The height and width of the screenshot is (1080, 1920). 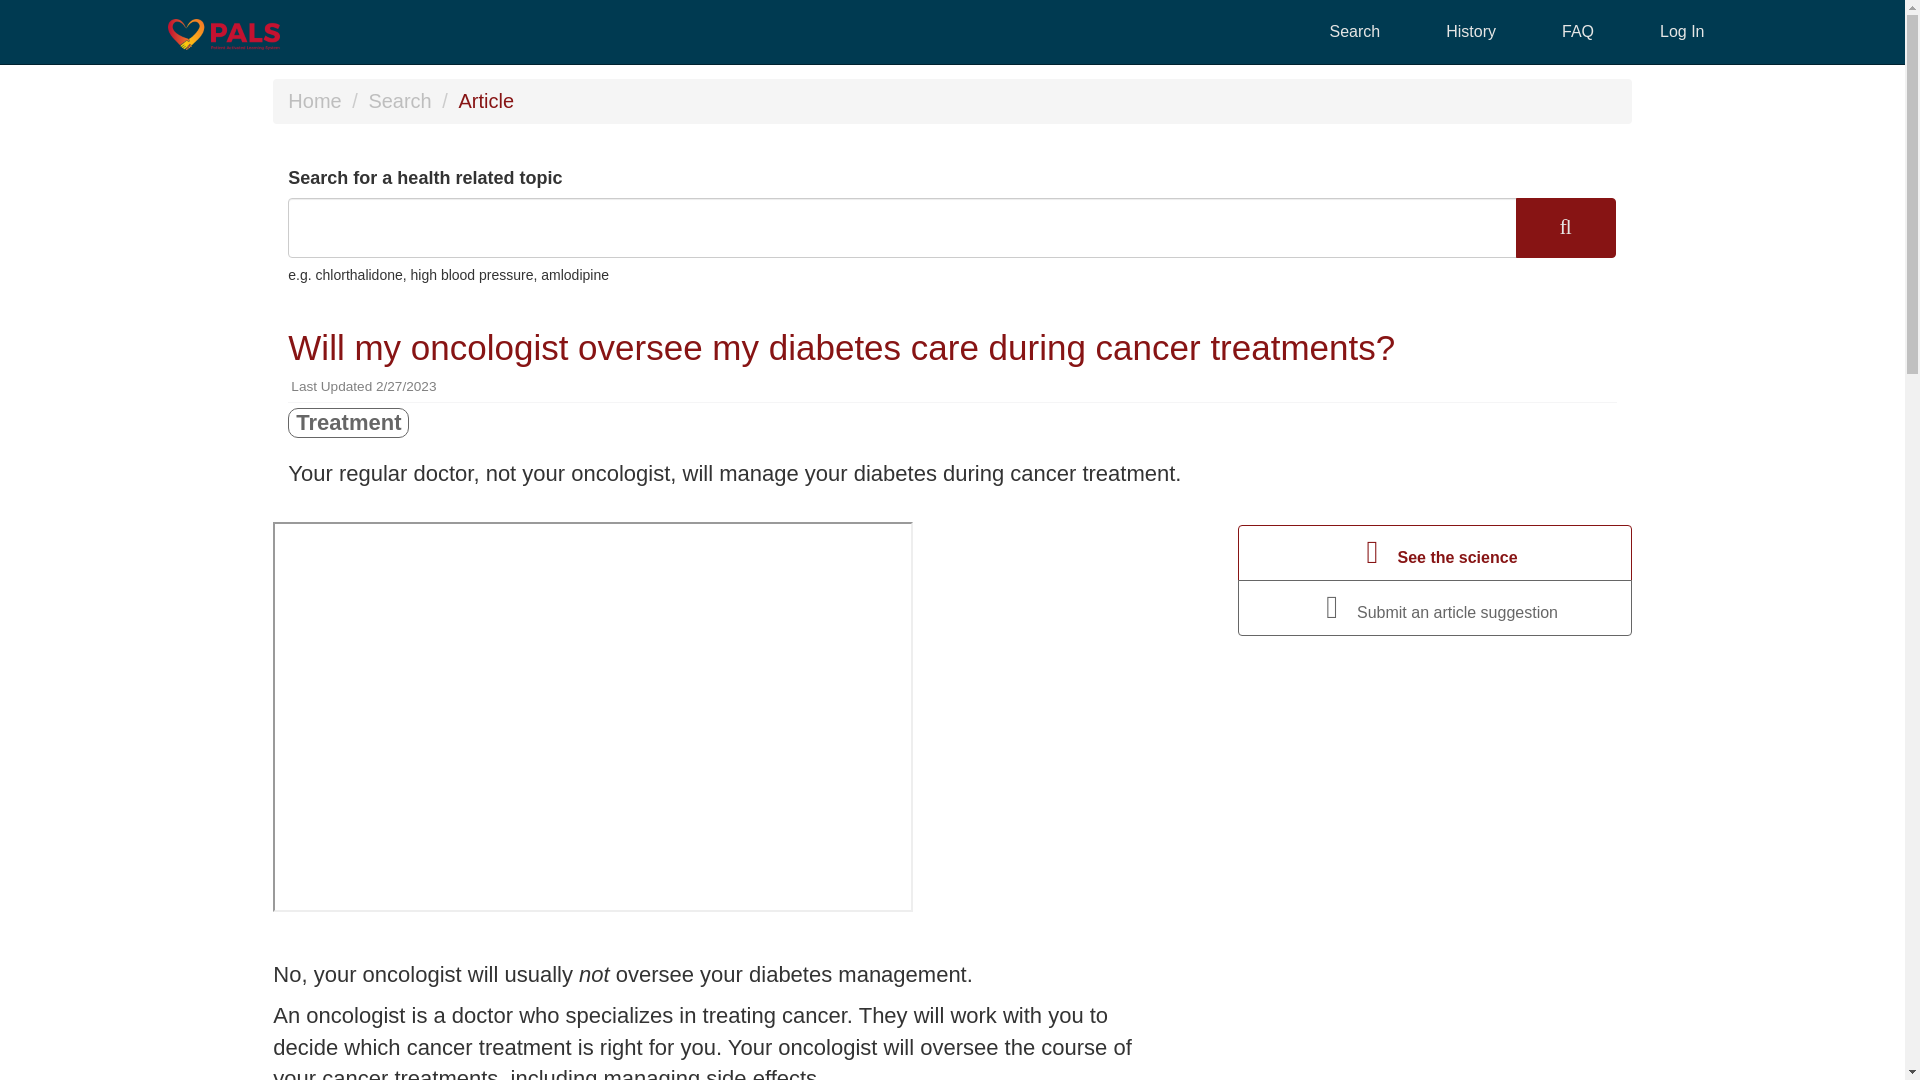 What do you see at coordinates (1355, 32) in the screenshot?
I see `Search` at bounding box center [1355, 32].